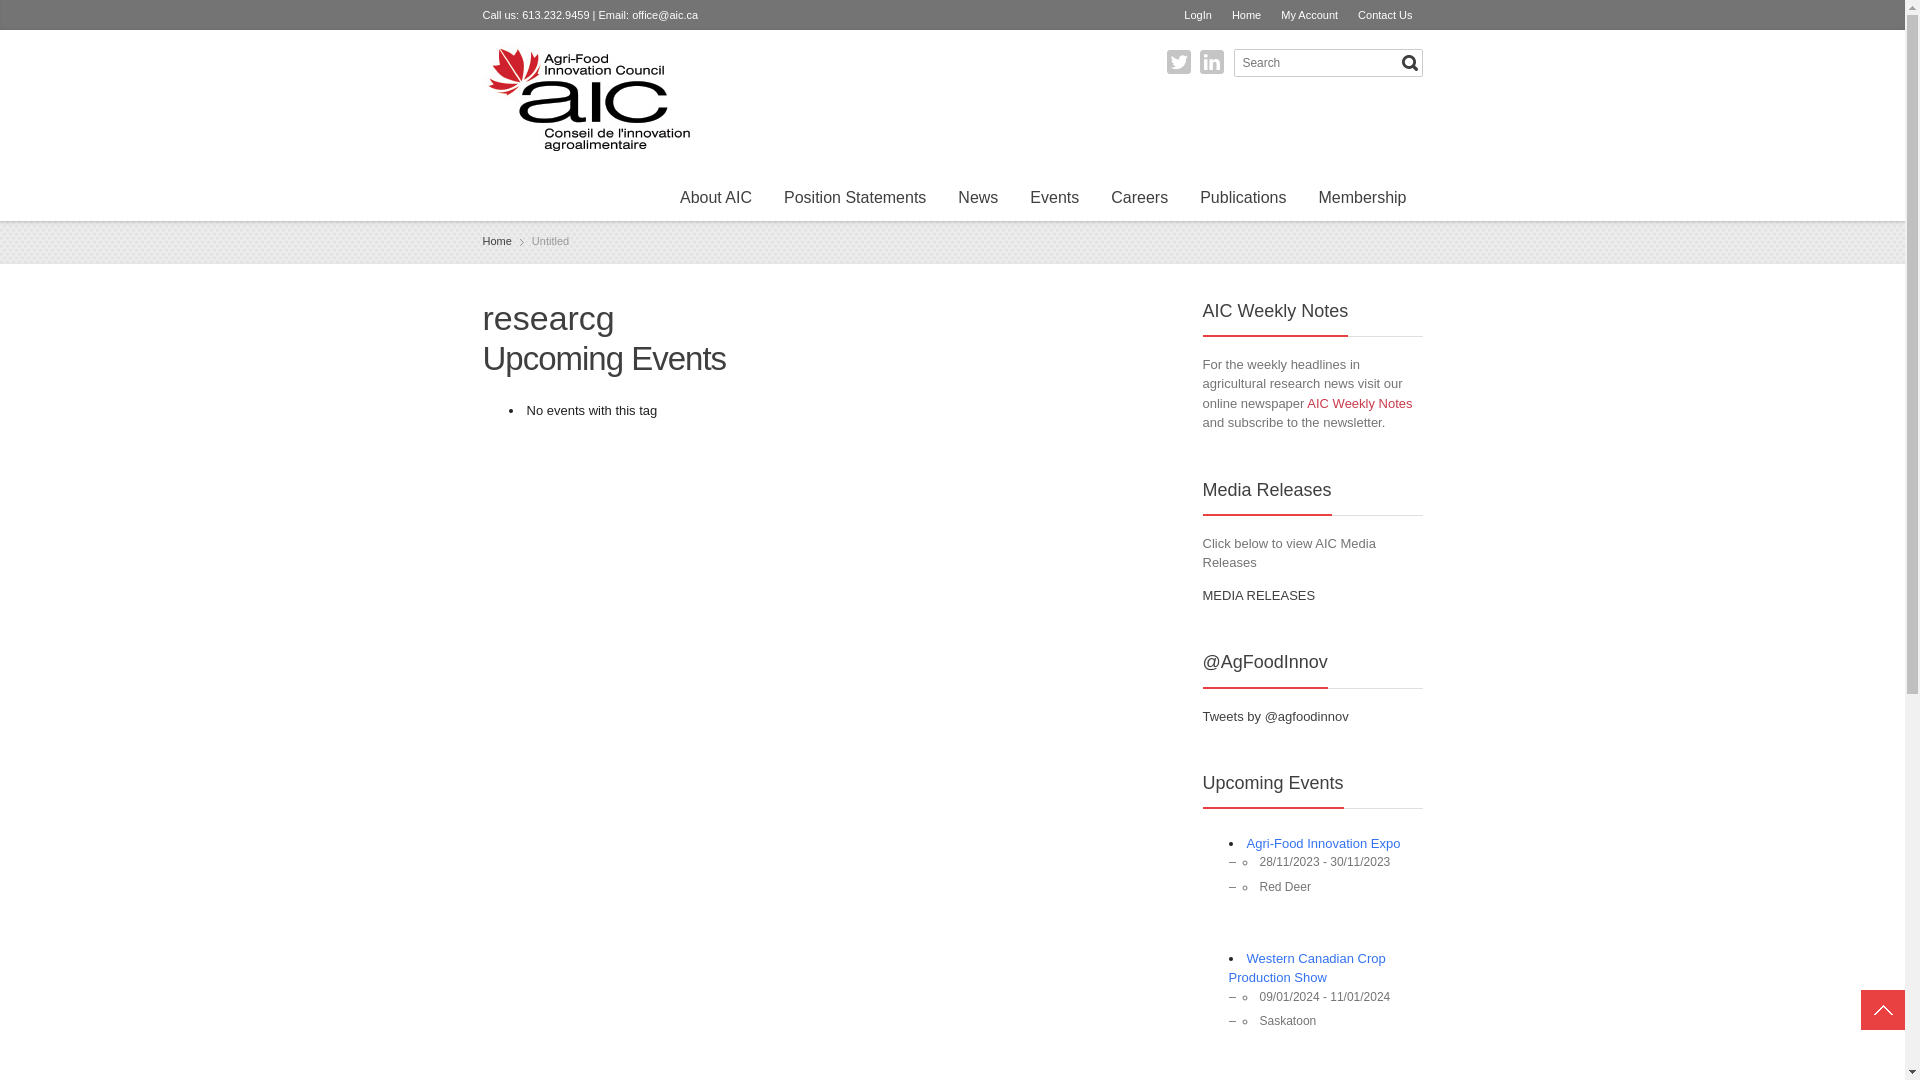 The image size is (1920, 1080). I want to click on My Account, so click(1310, 15).